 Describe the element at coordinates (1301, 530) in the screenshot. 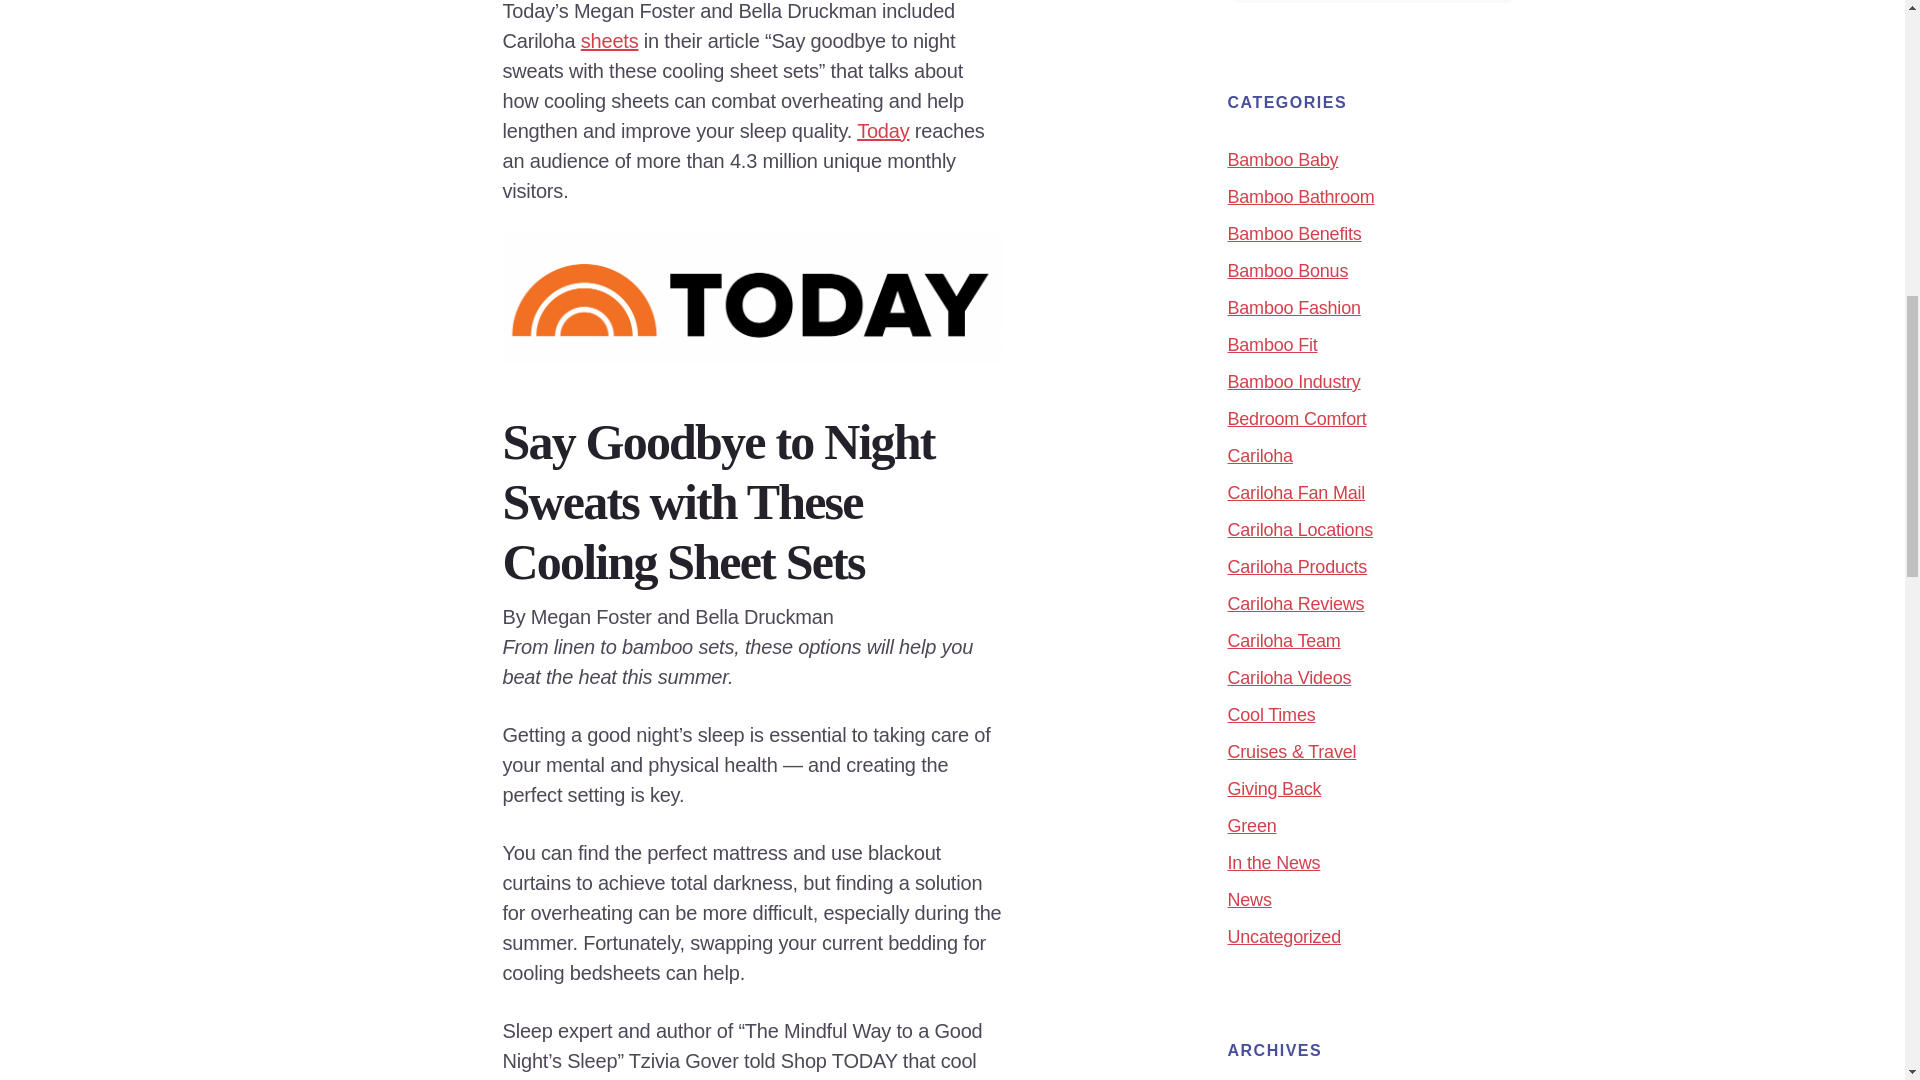

I see `Cariloha Locations` at that location.